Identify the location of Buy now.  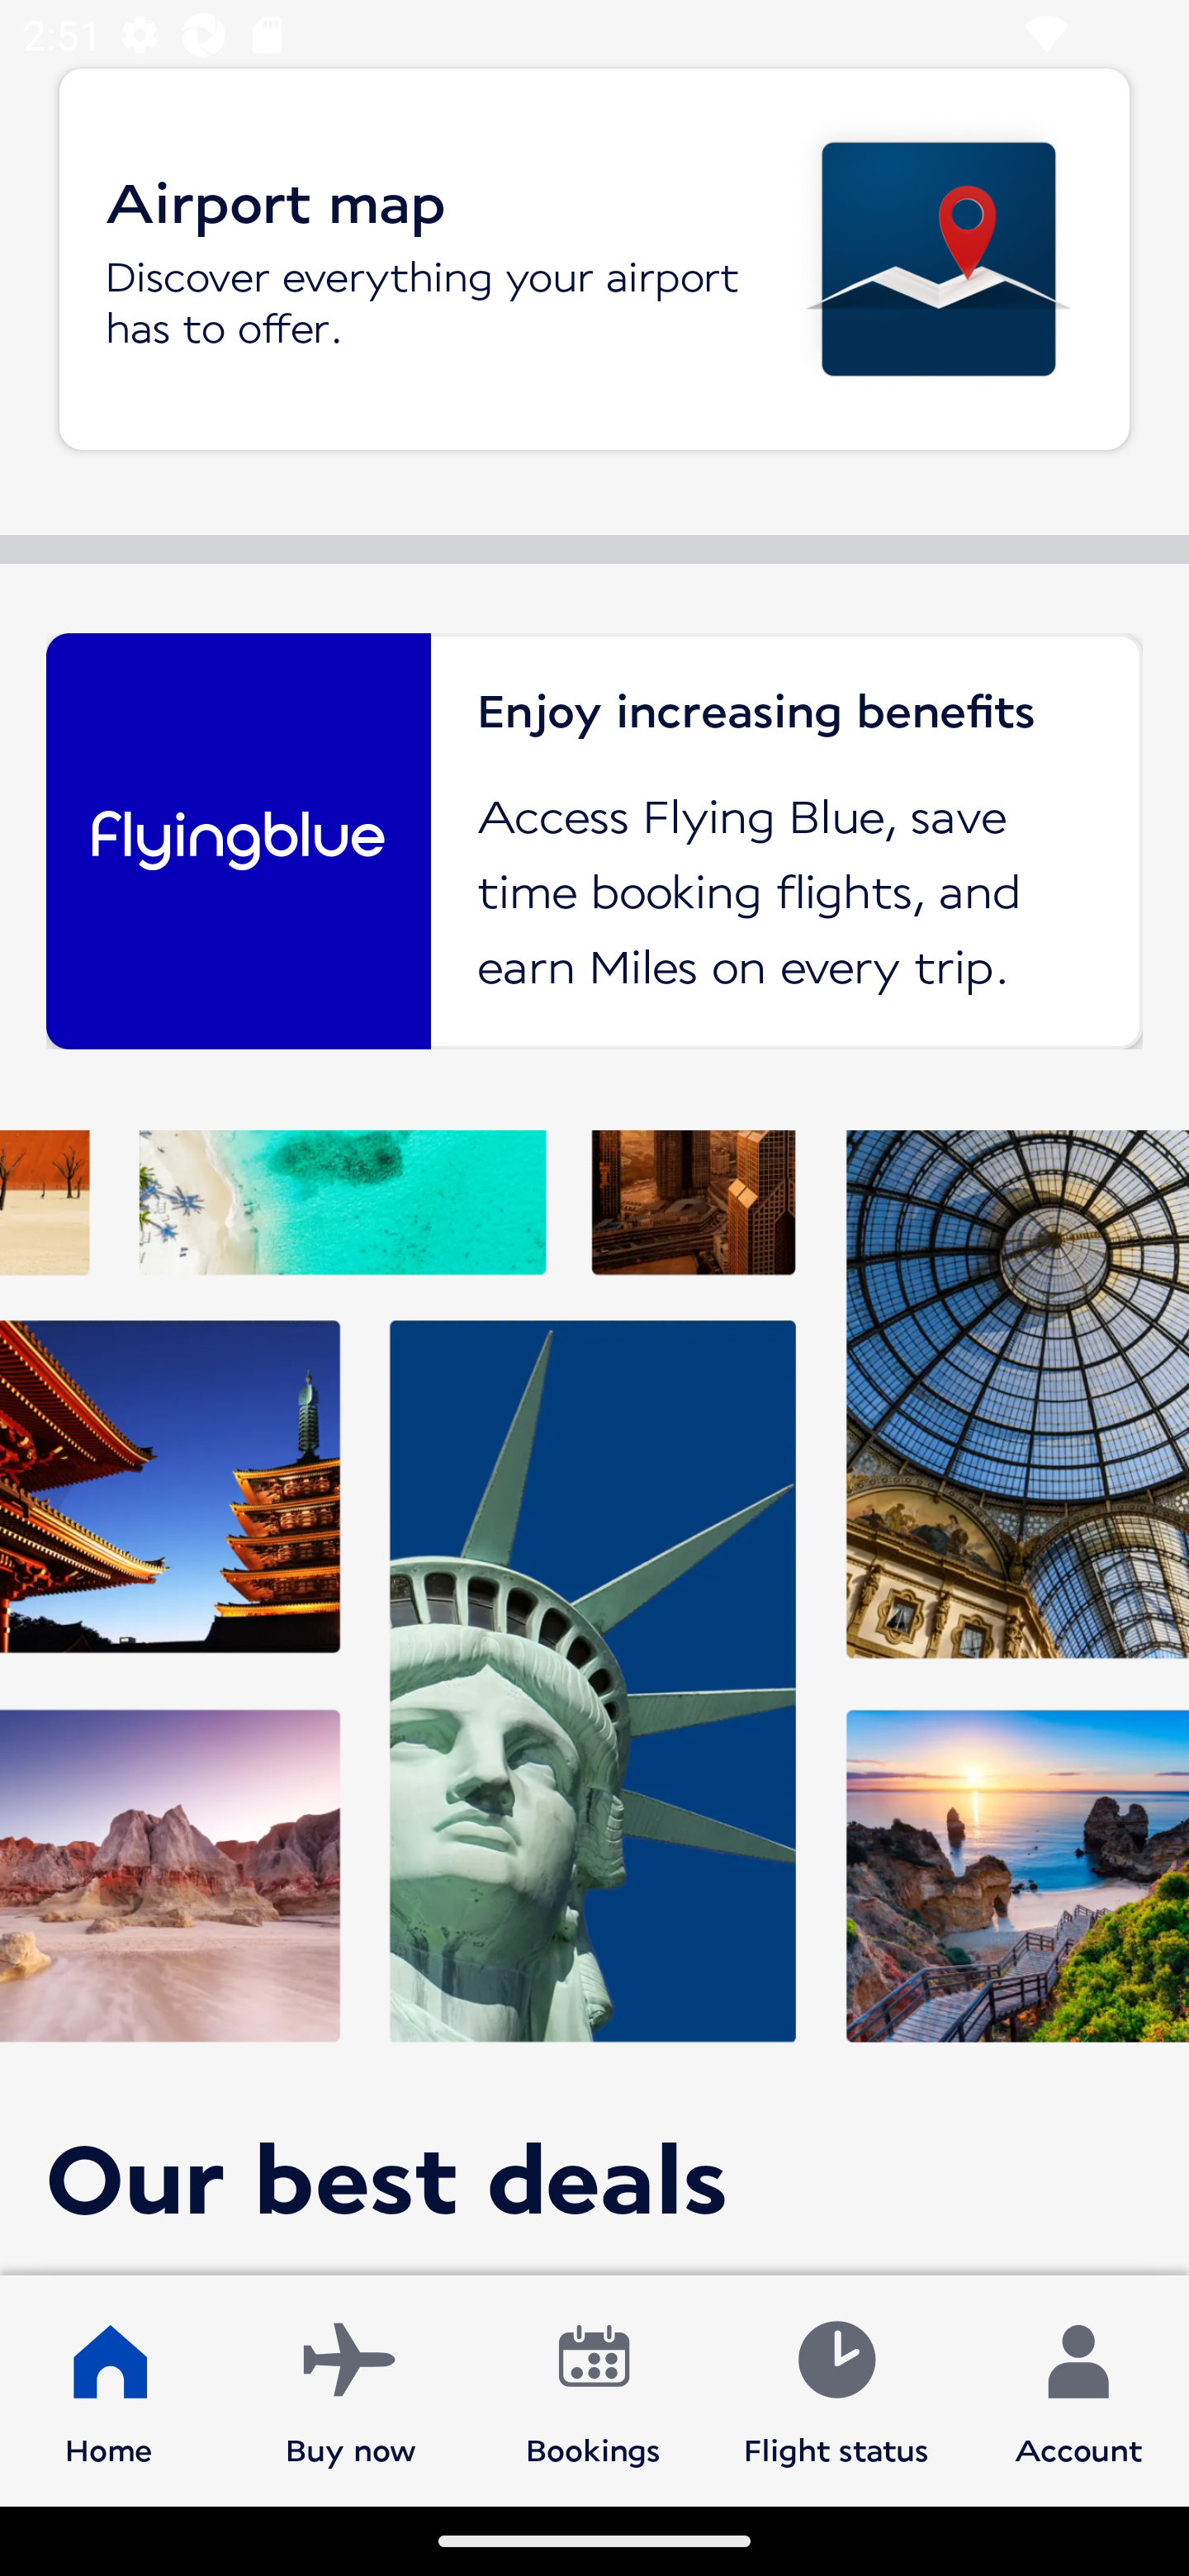
(351, 2389).